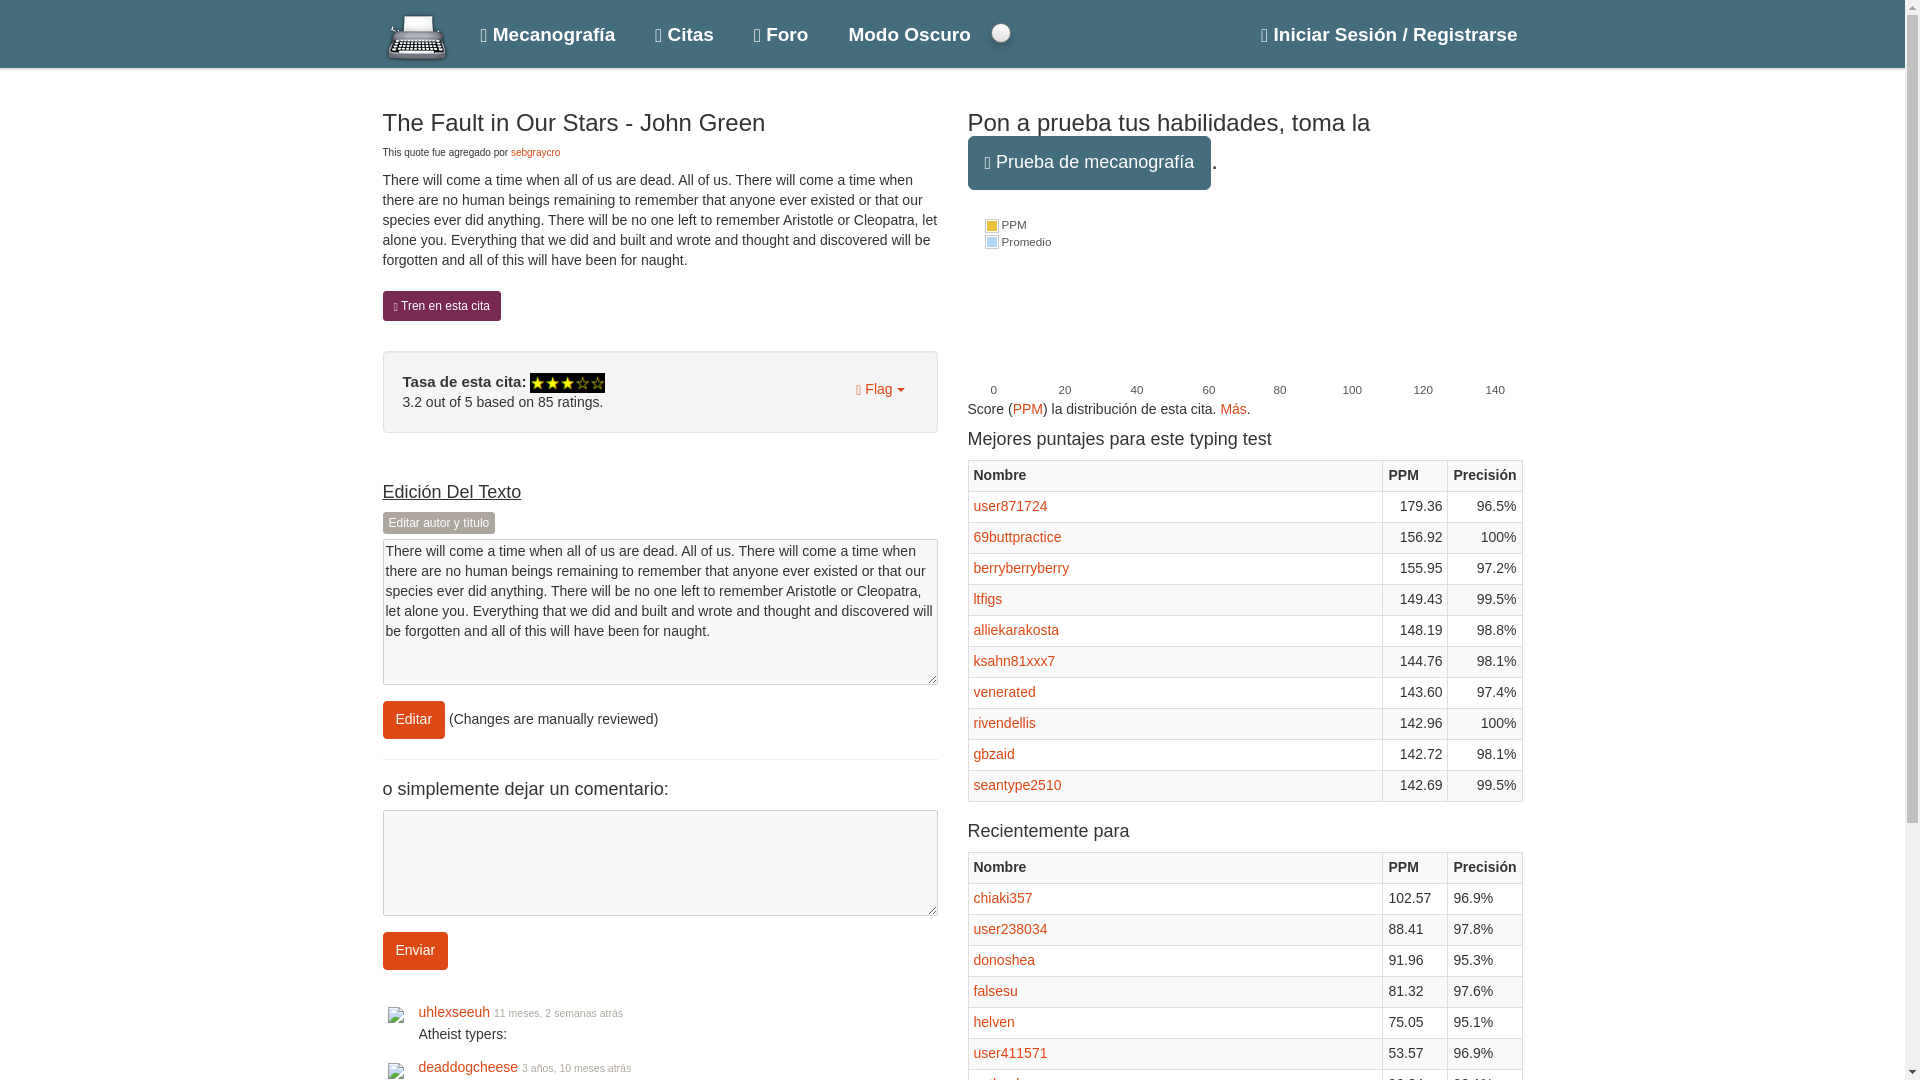 This screenshot has height=1080, width=1920. What do you see at coordinates (1010, 929) in the screenshot?
I see `user238034` at bounding box center [1010, 929].